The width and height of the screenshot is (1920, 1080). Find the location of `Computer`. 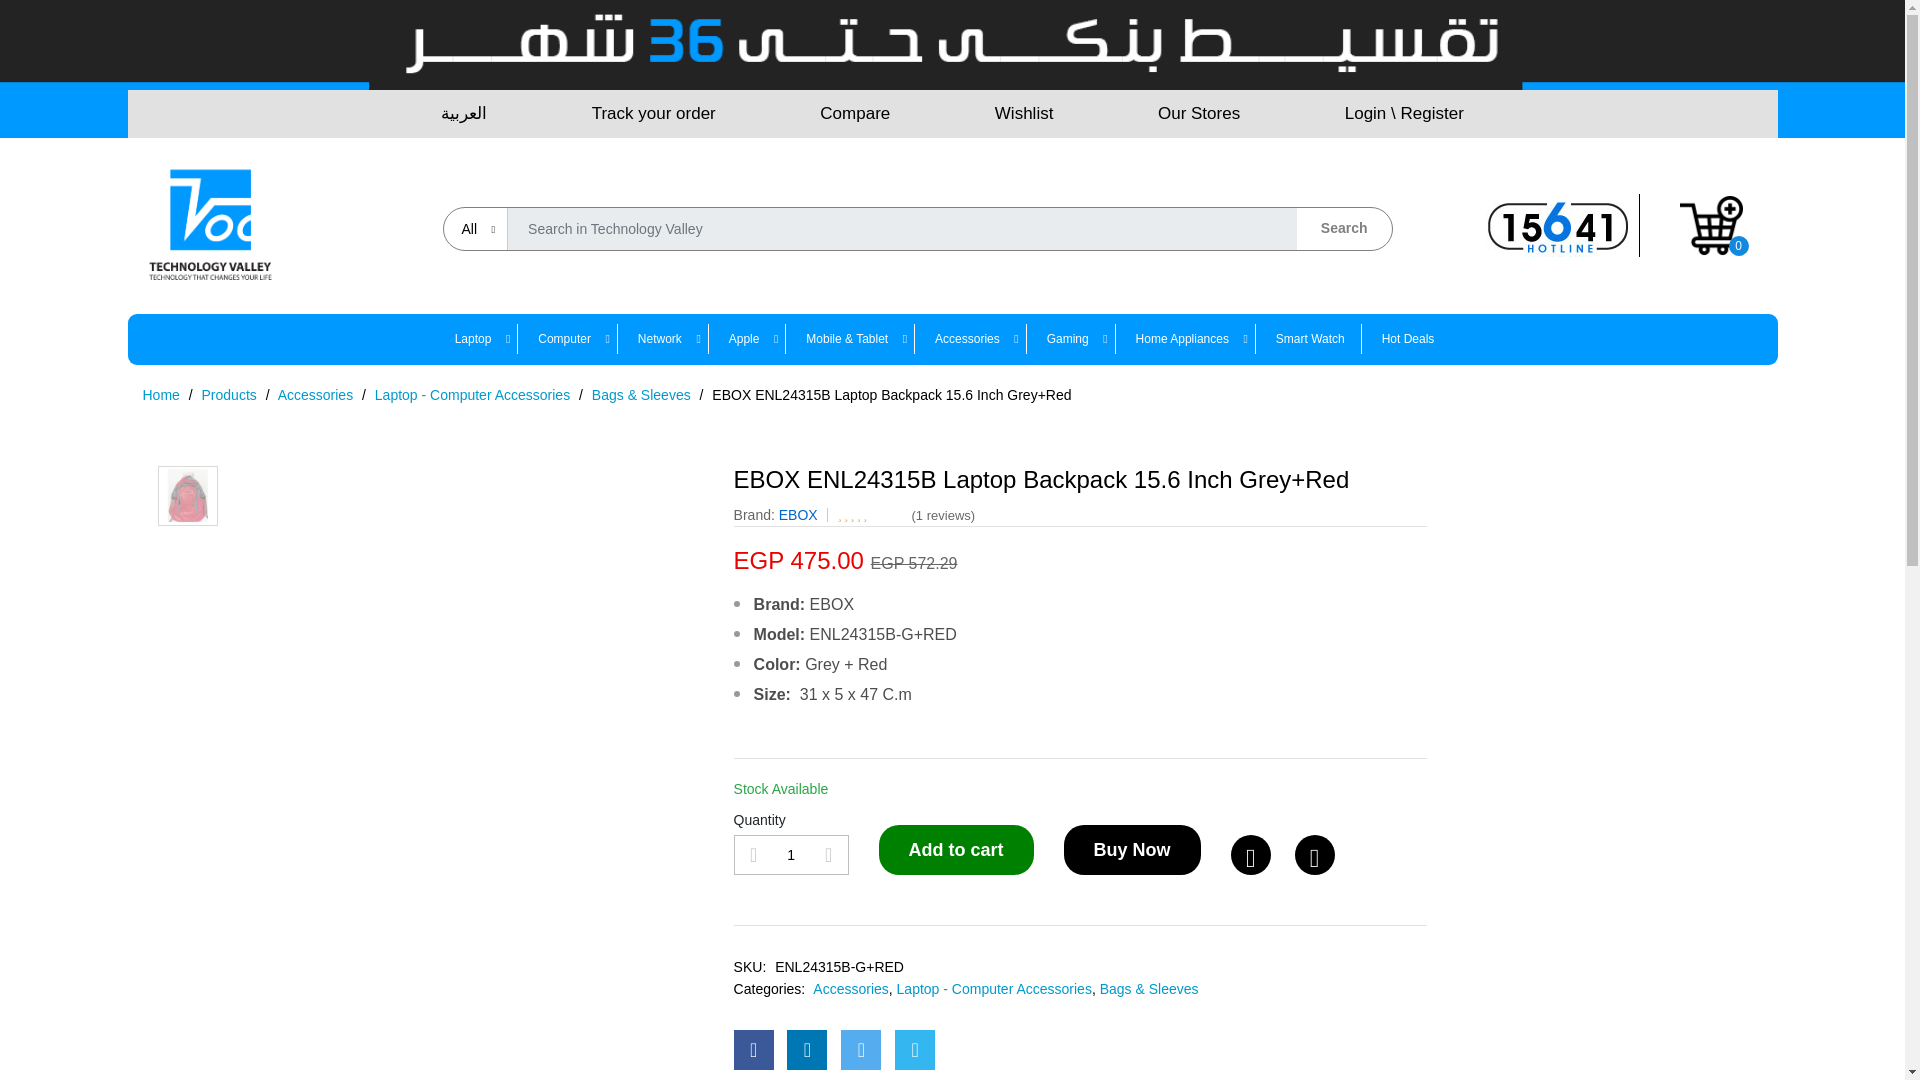

Computer is located at coordinates (564, 339).